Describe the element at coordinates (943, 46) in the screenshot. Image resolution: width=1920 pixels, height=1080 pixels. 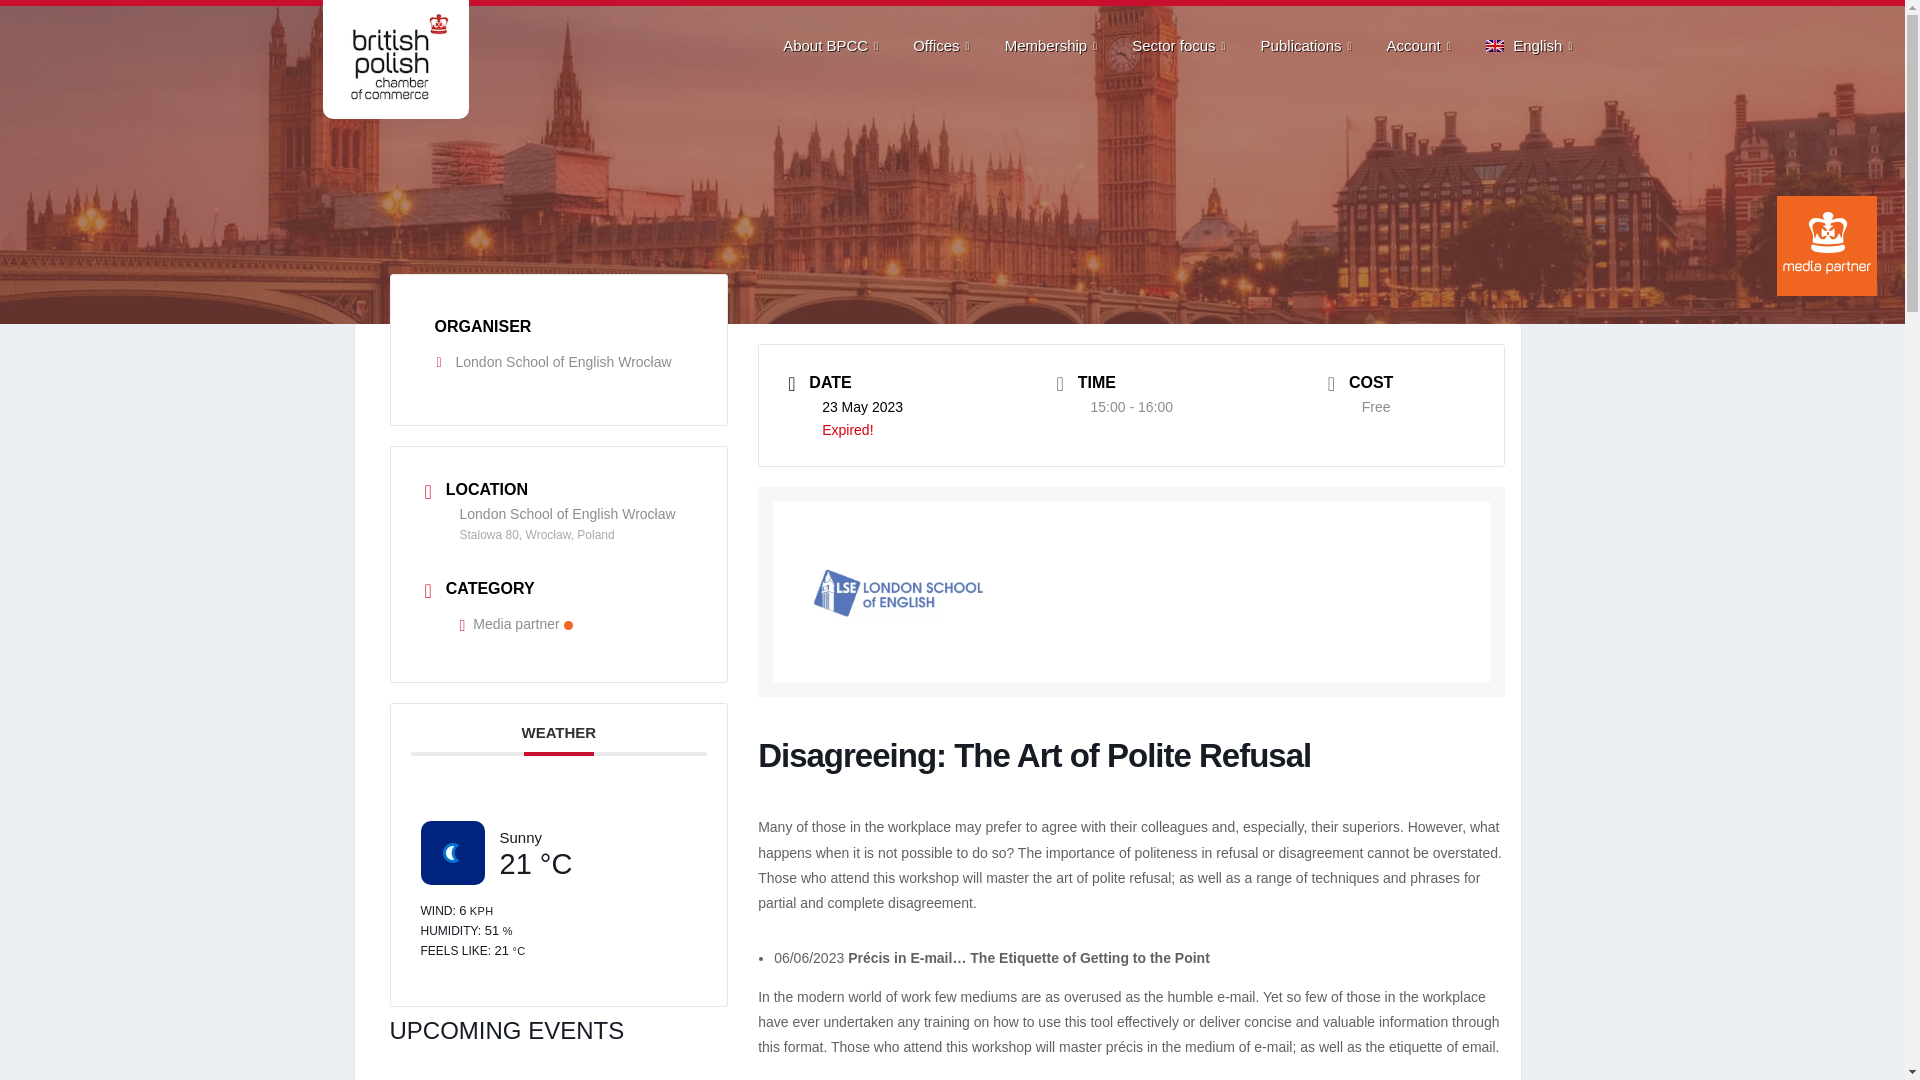
I see `Offices` at that location.